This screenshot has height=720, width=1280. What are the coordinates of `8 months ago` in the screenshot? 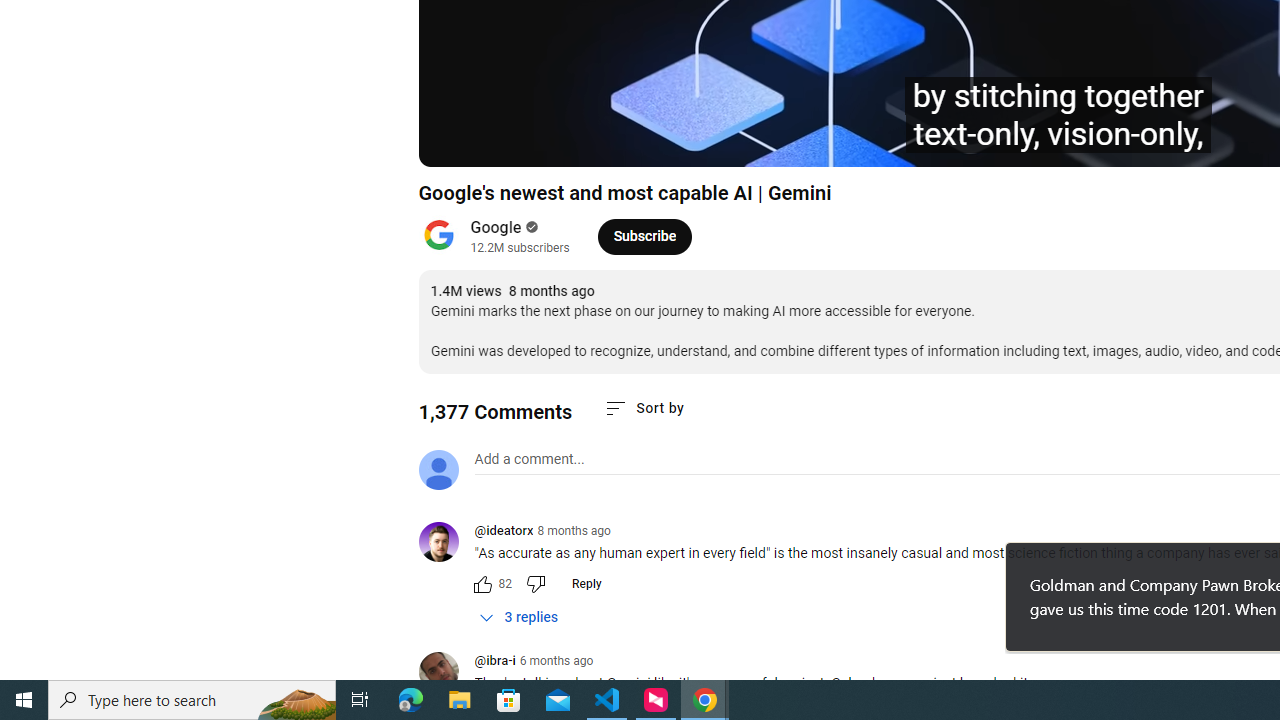 It's located at (574, 531).